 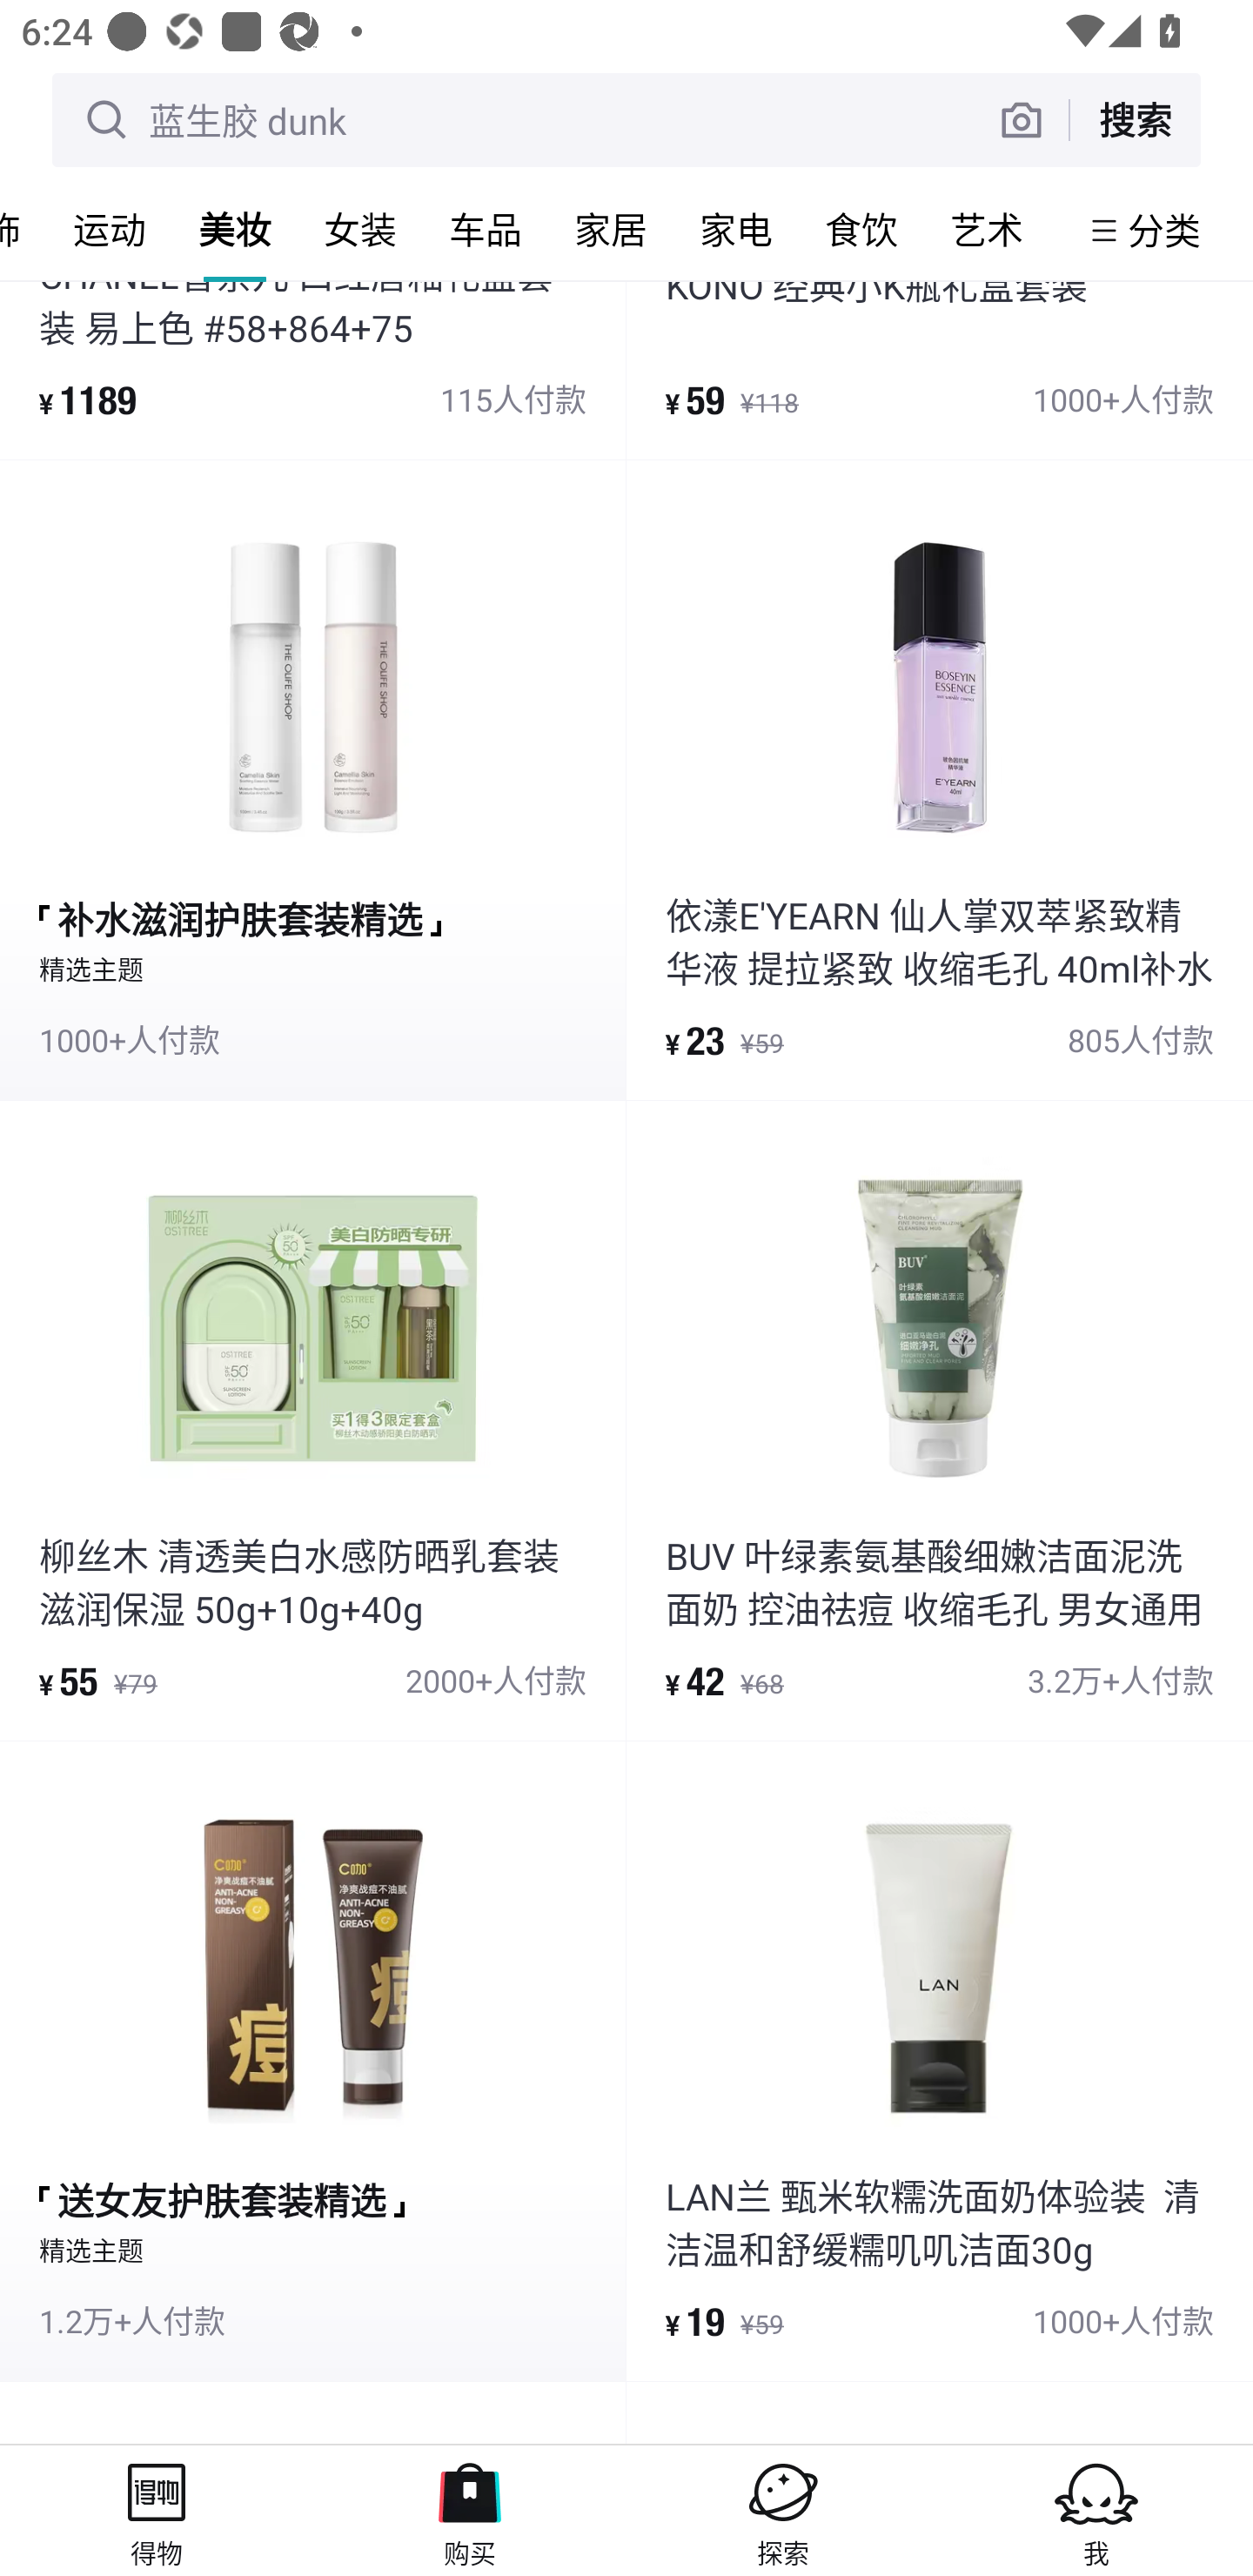 What do you see at coordinates (470, 2510) in the screenshot?
I see `购买` at bounding box center [470, 2510].